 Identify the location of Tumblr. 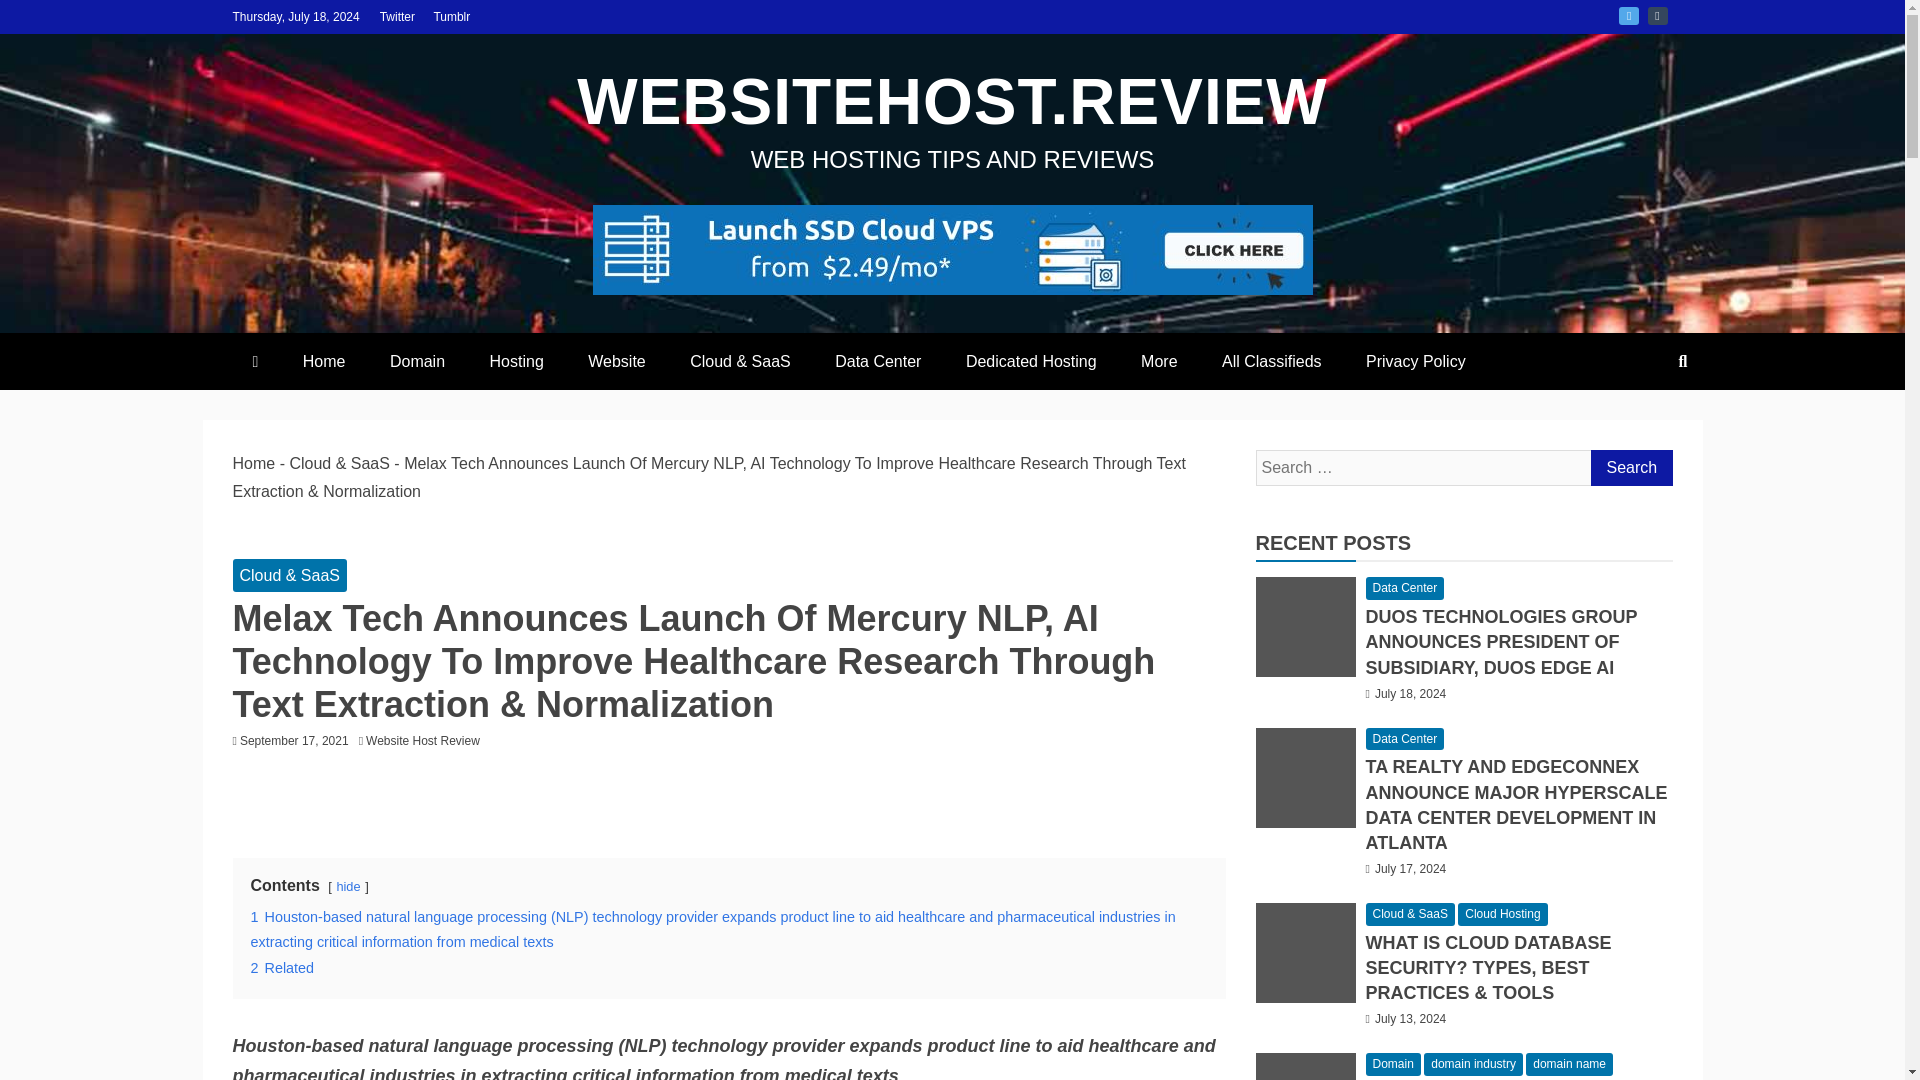
(452, 16).